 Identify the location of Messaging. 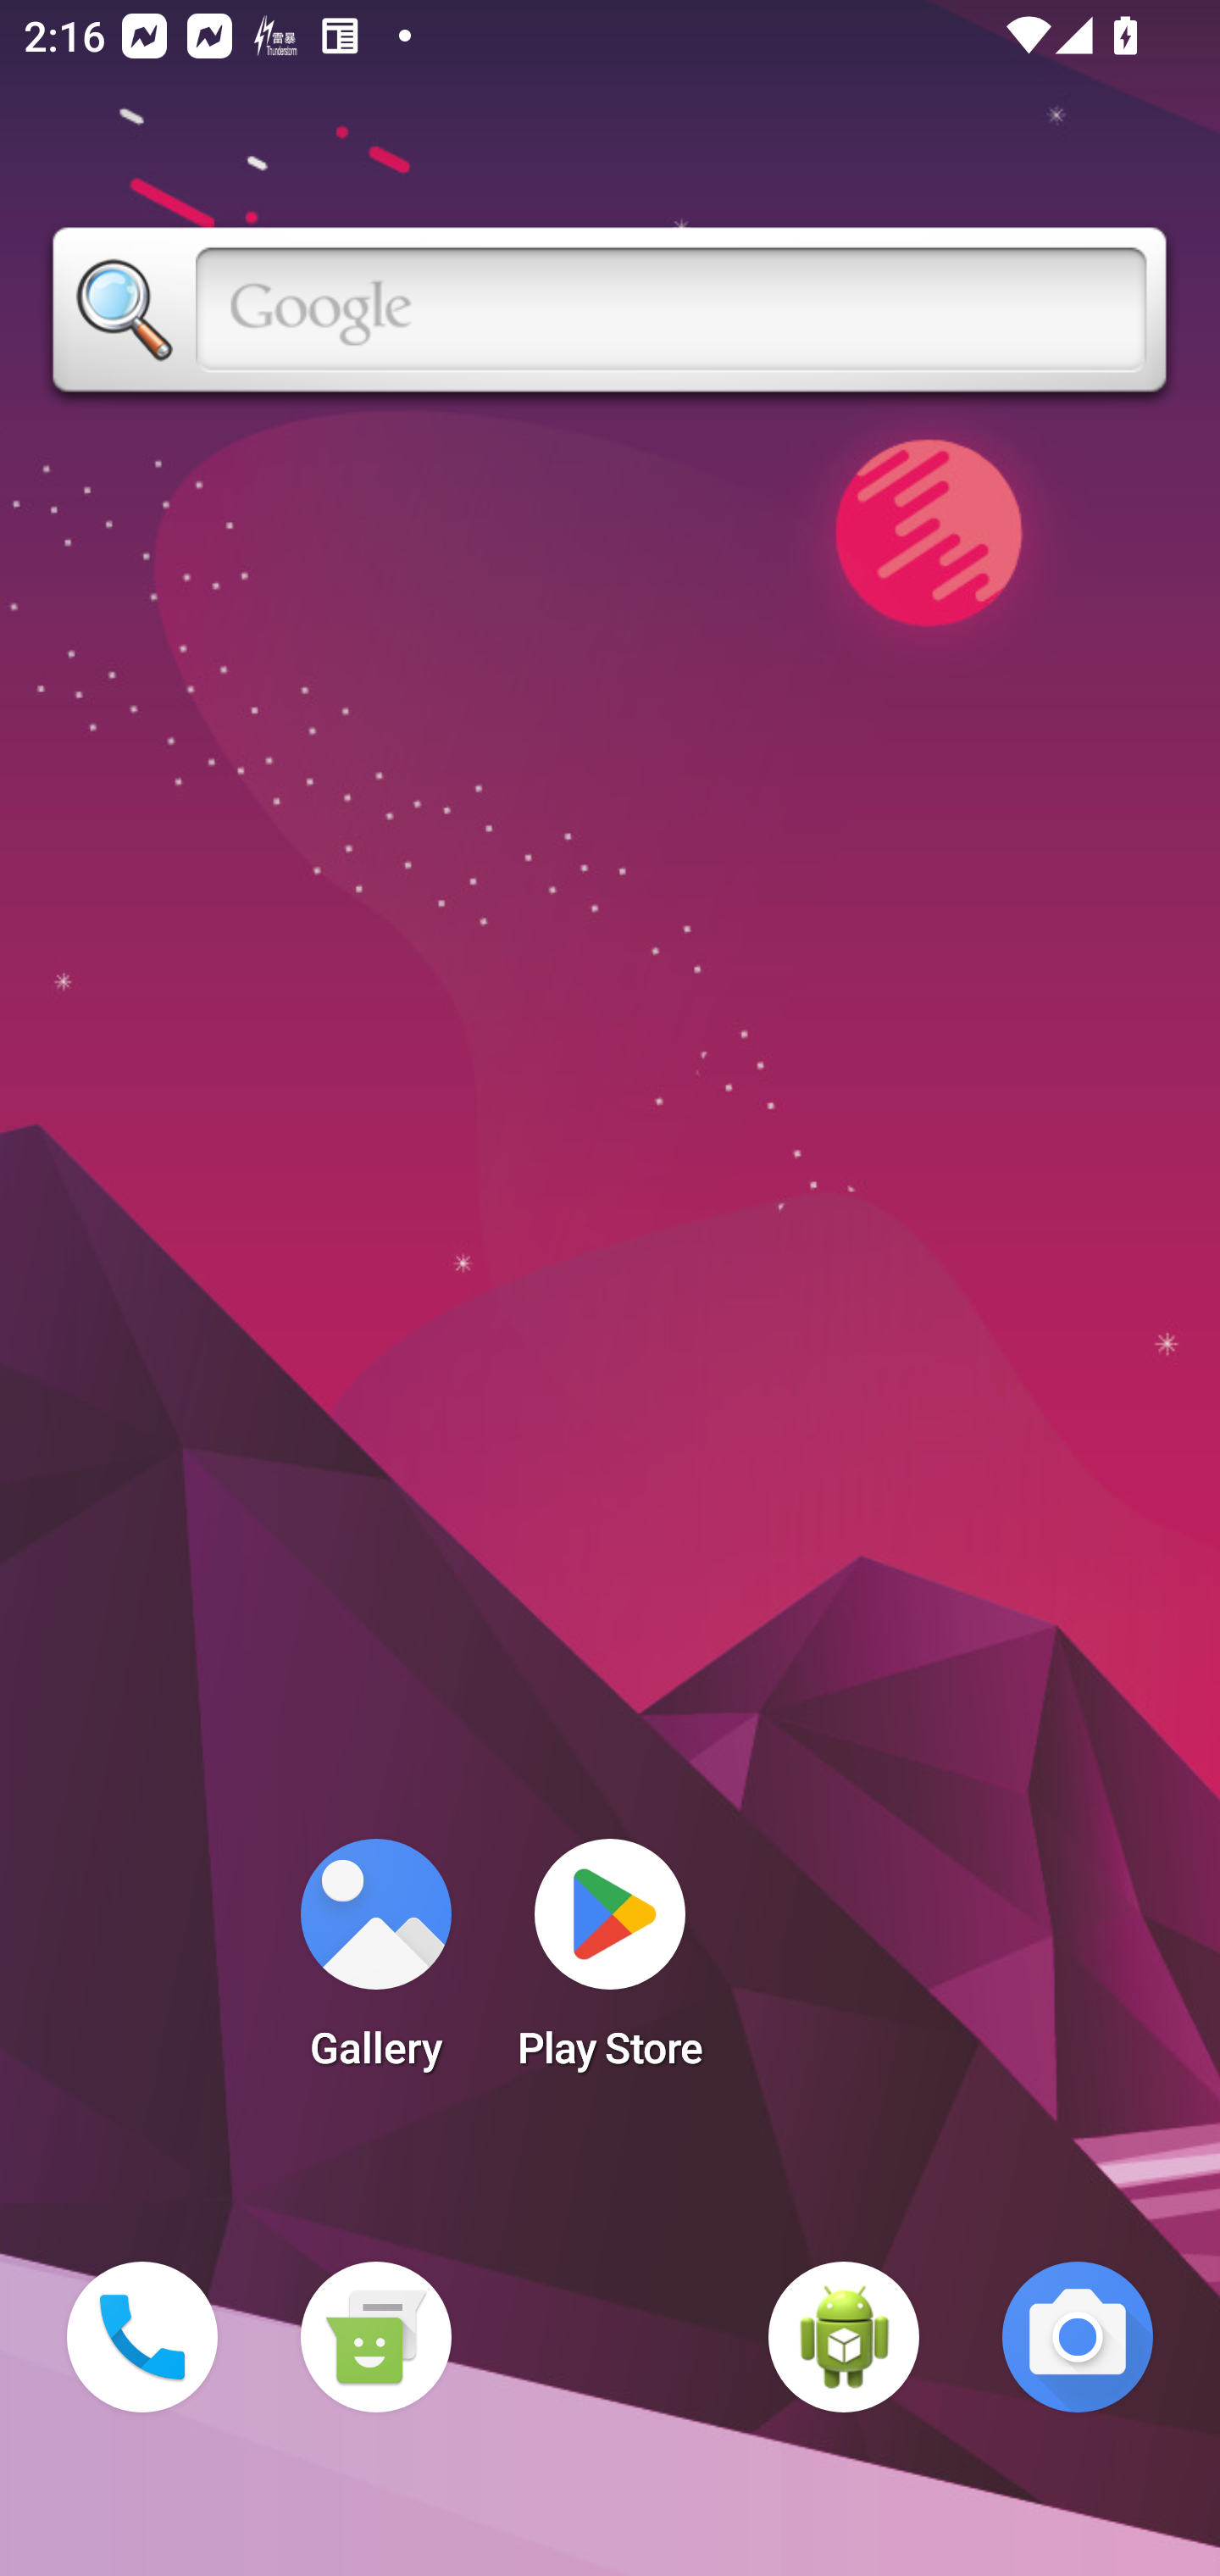
(375, 2337).